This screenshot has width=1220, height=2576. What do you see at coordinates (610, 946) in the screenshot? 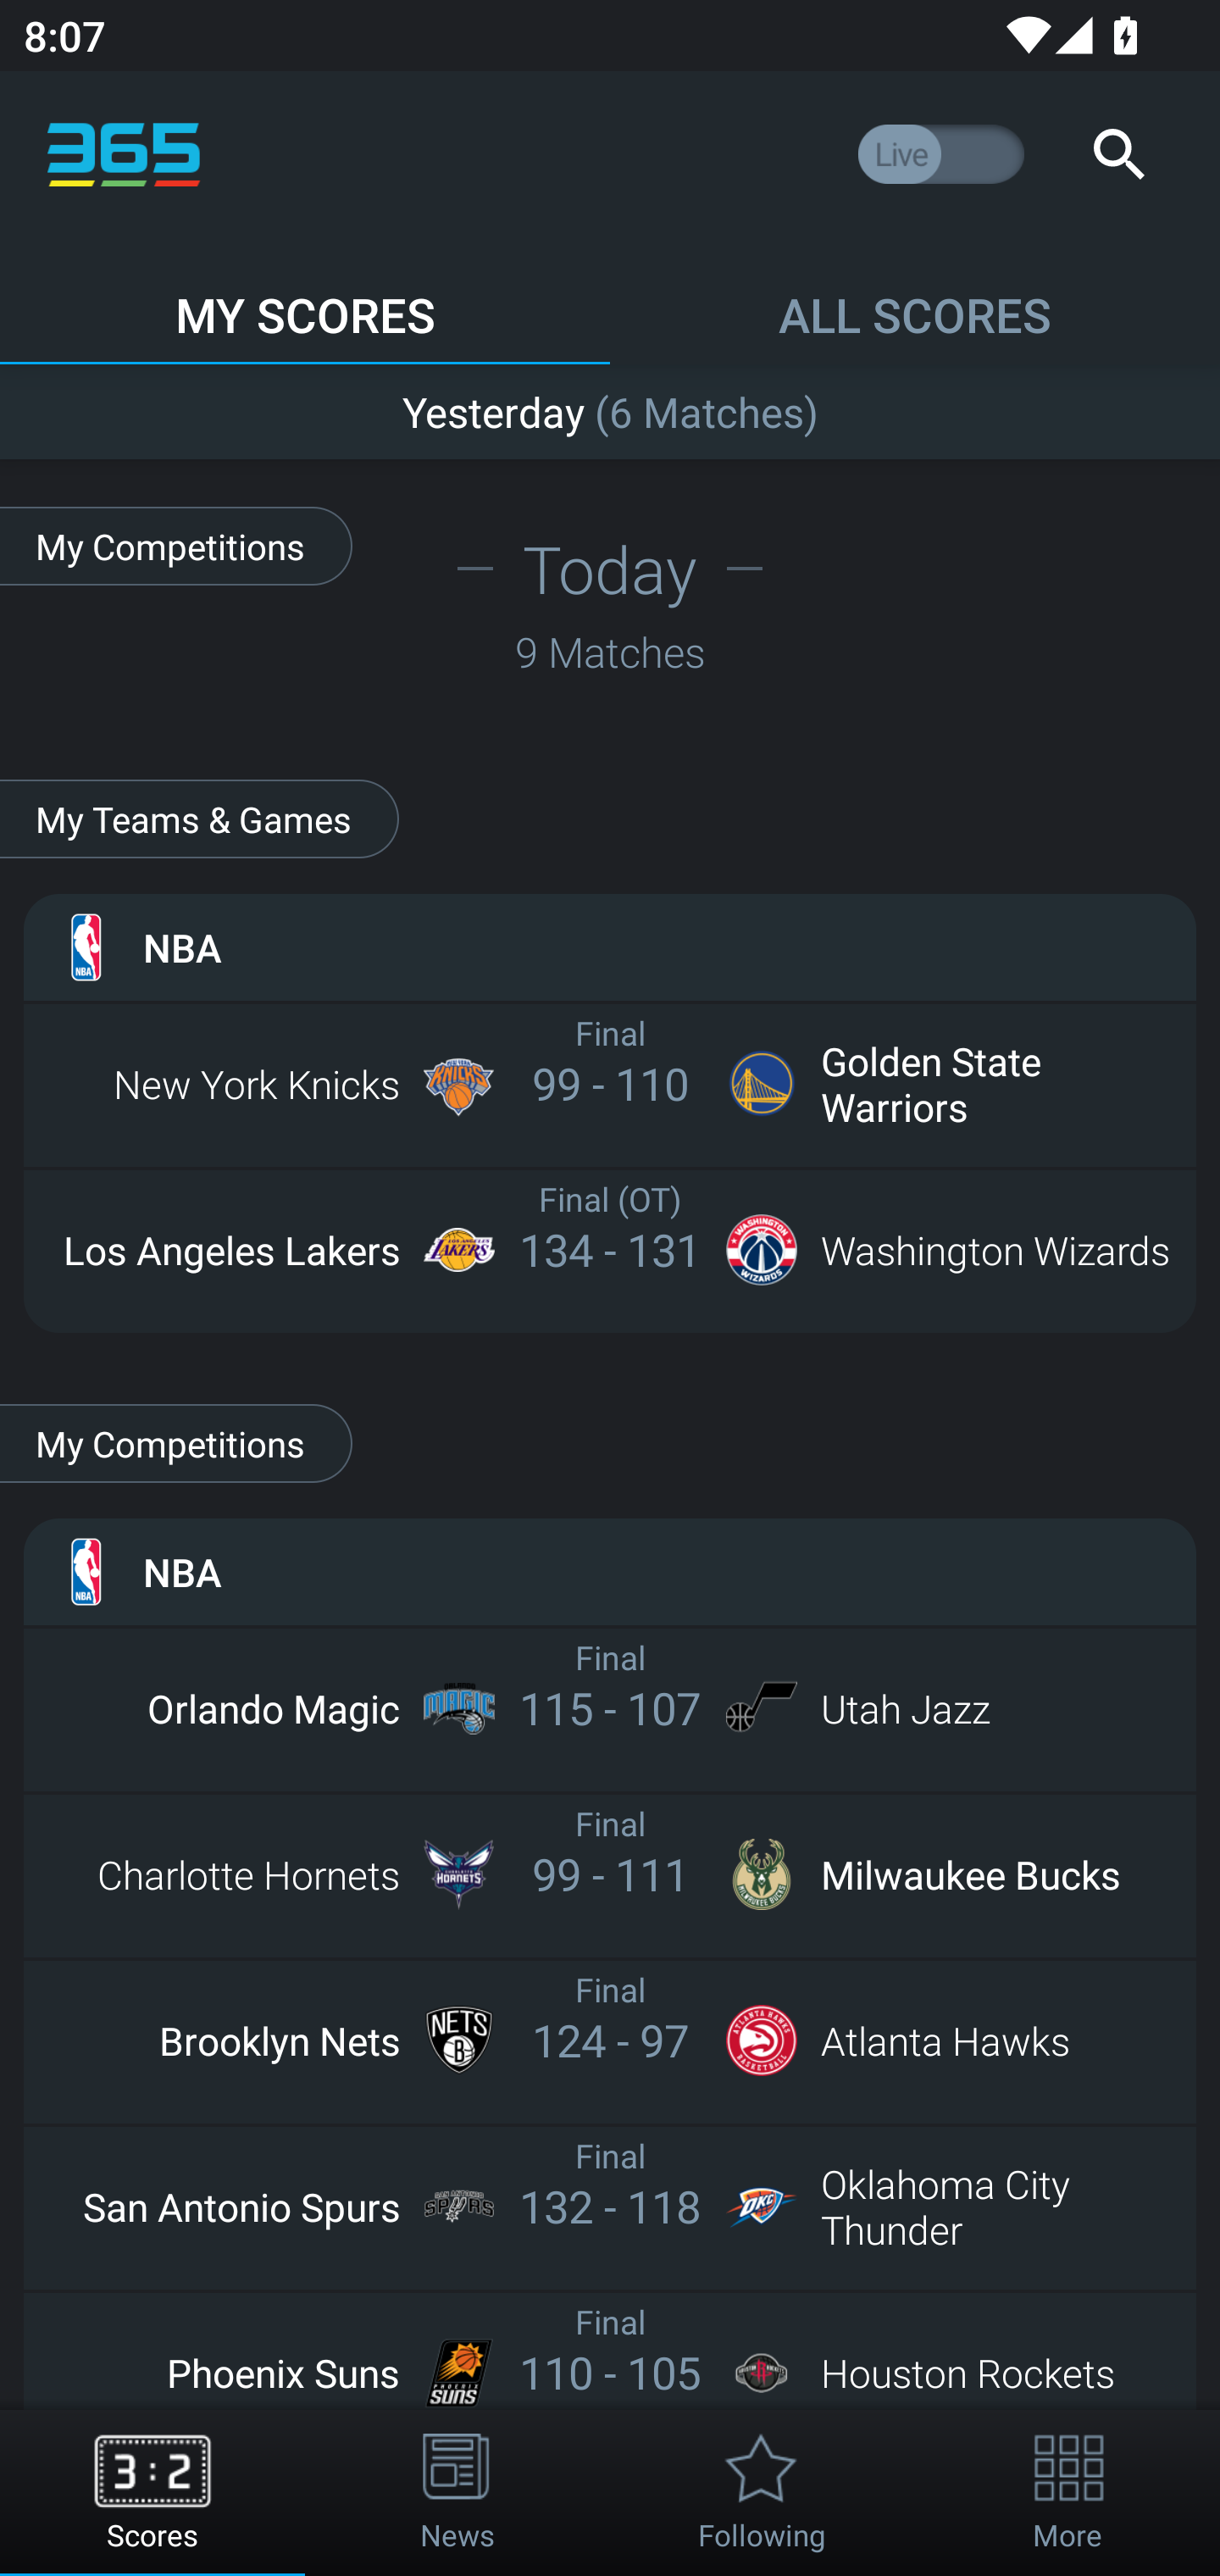
I see `NBA` at bounding box center [610, 946].